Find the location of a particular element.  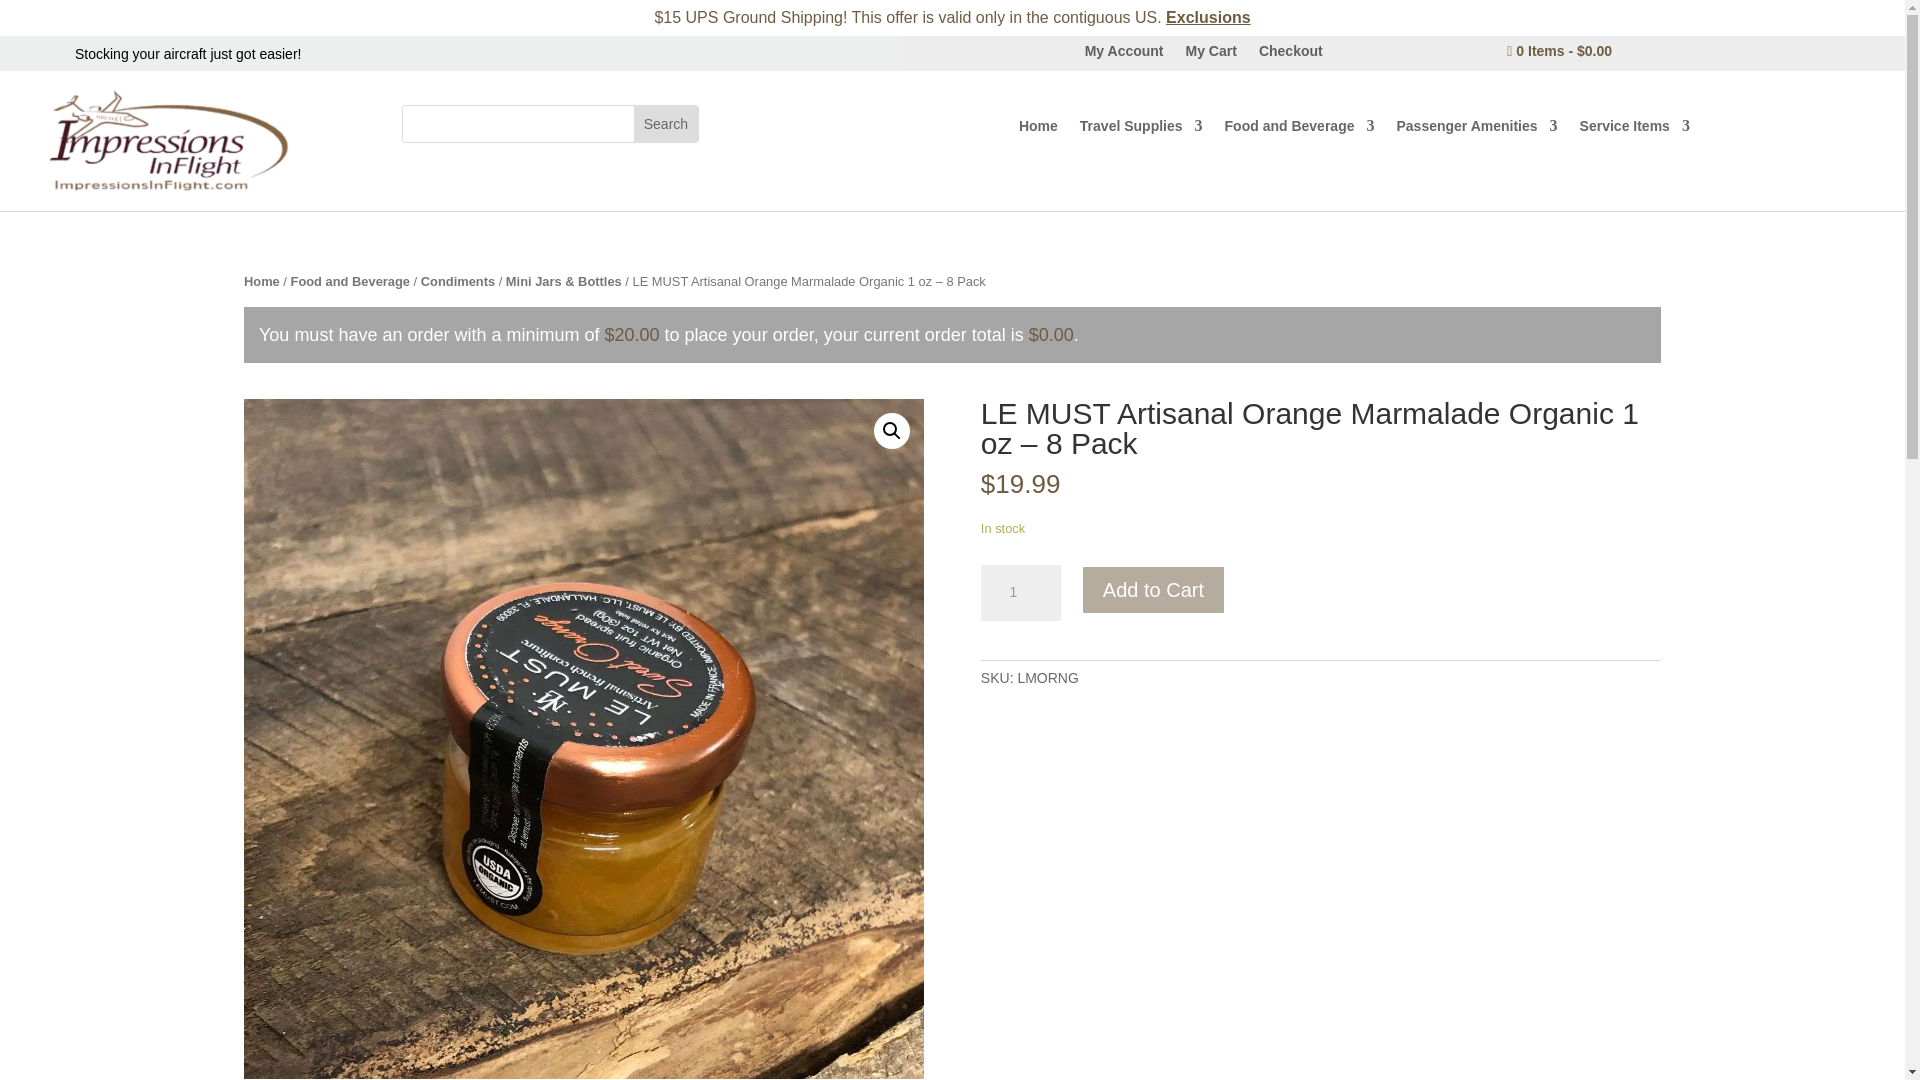

Travel Supplies is located at coordinates (1141, 130).